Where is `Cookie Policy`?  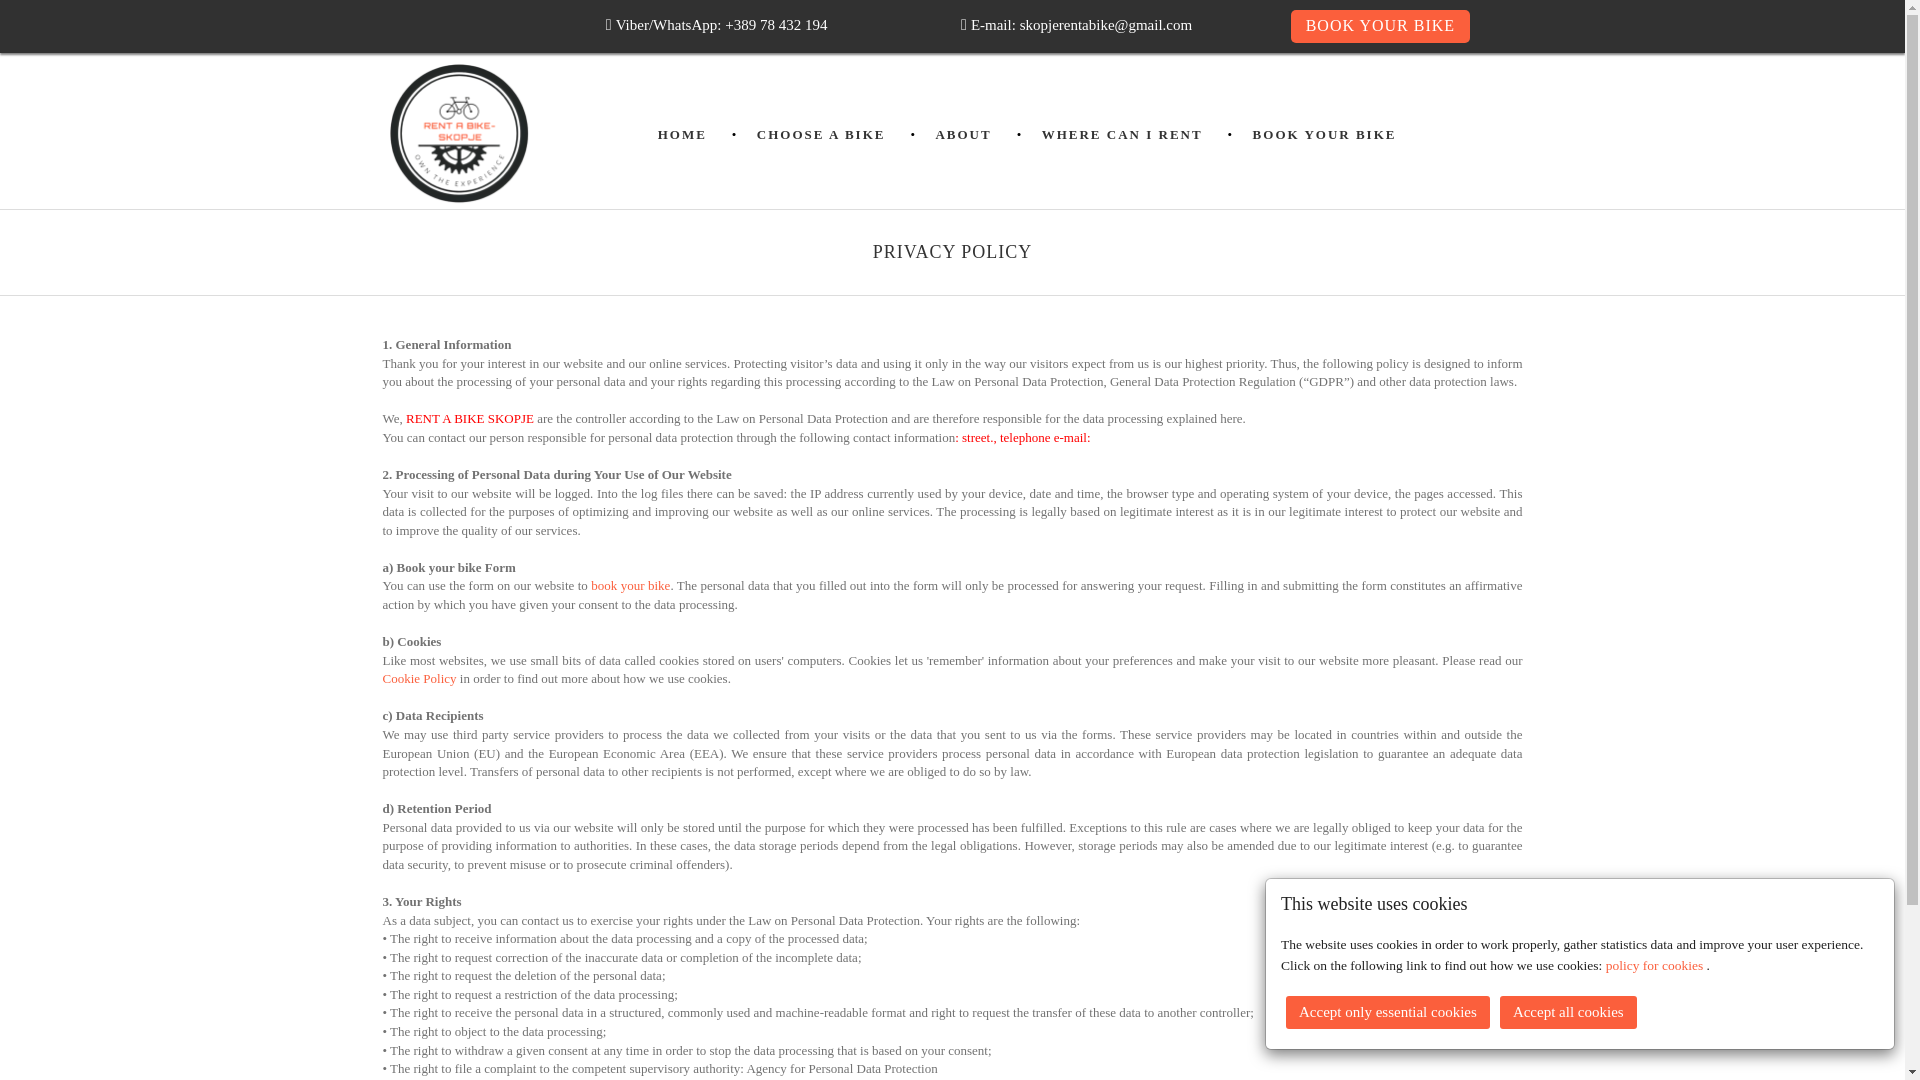 Cookie Policy is located at coordinates (419, 678).